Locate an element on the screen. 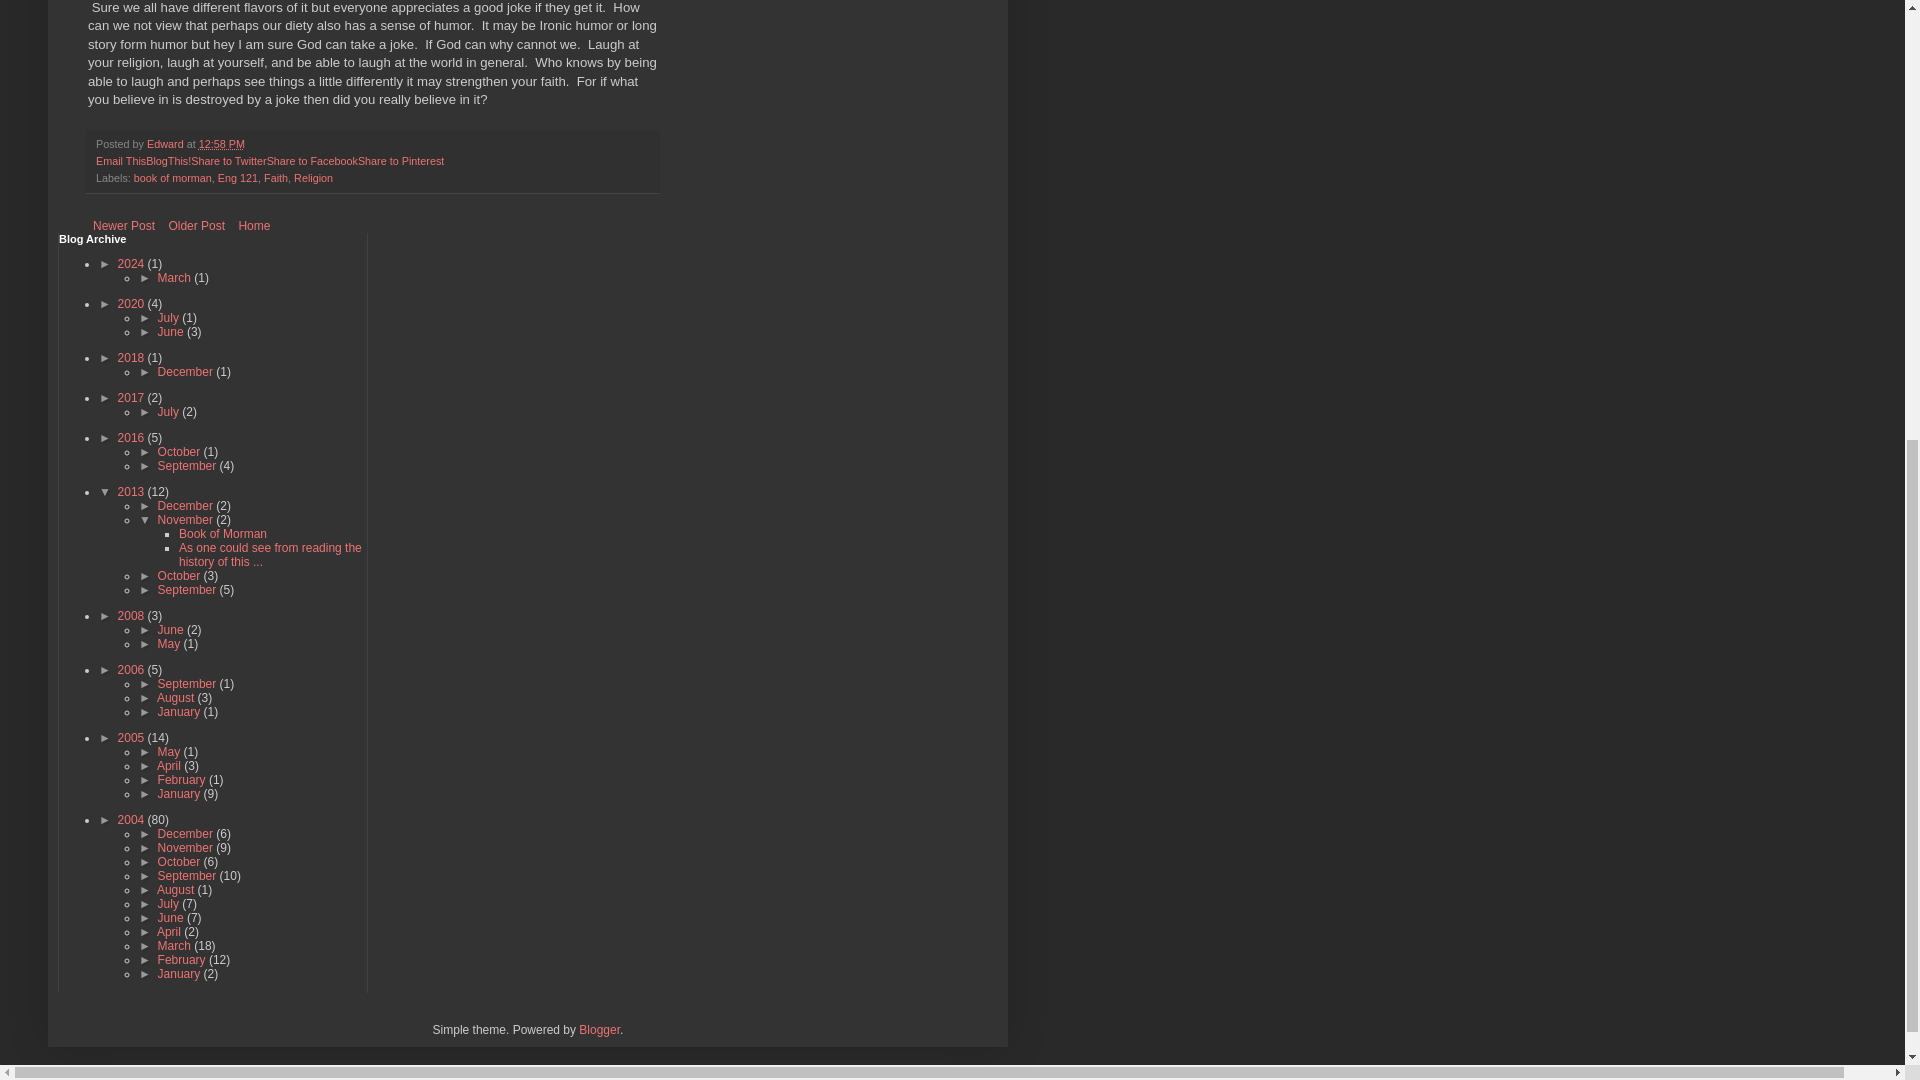 The height and width of the screenshot is (1080, 1920). 2018 is located at coordinates (132, 358).